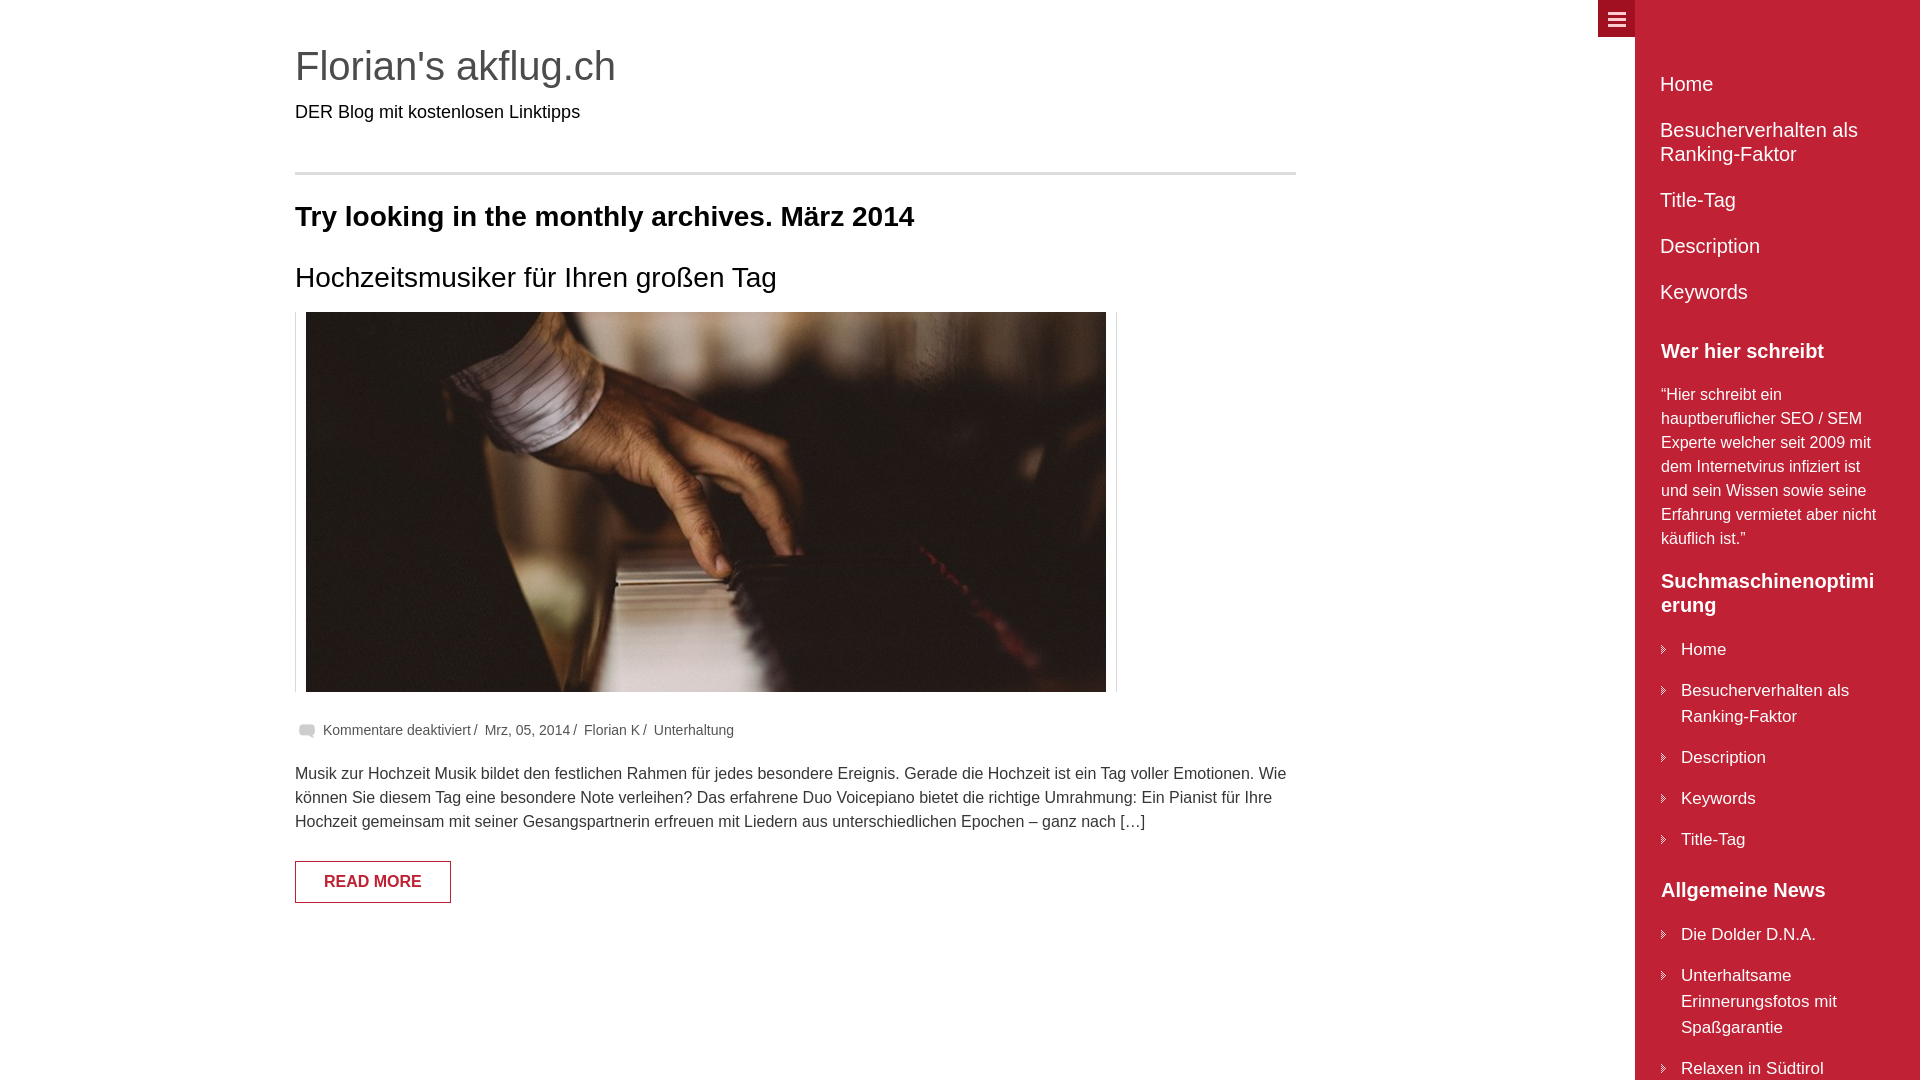  What do you see at coordinates (612, 730) in the screenshot?
I see `Florian K` at bounding box center [612, 730].